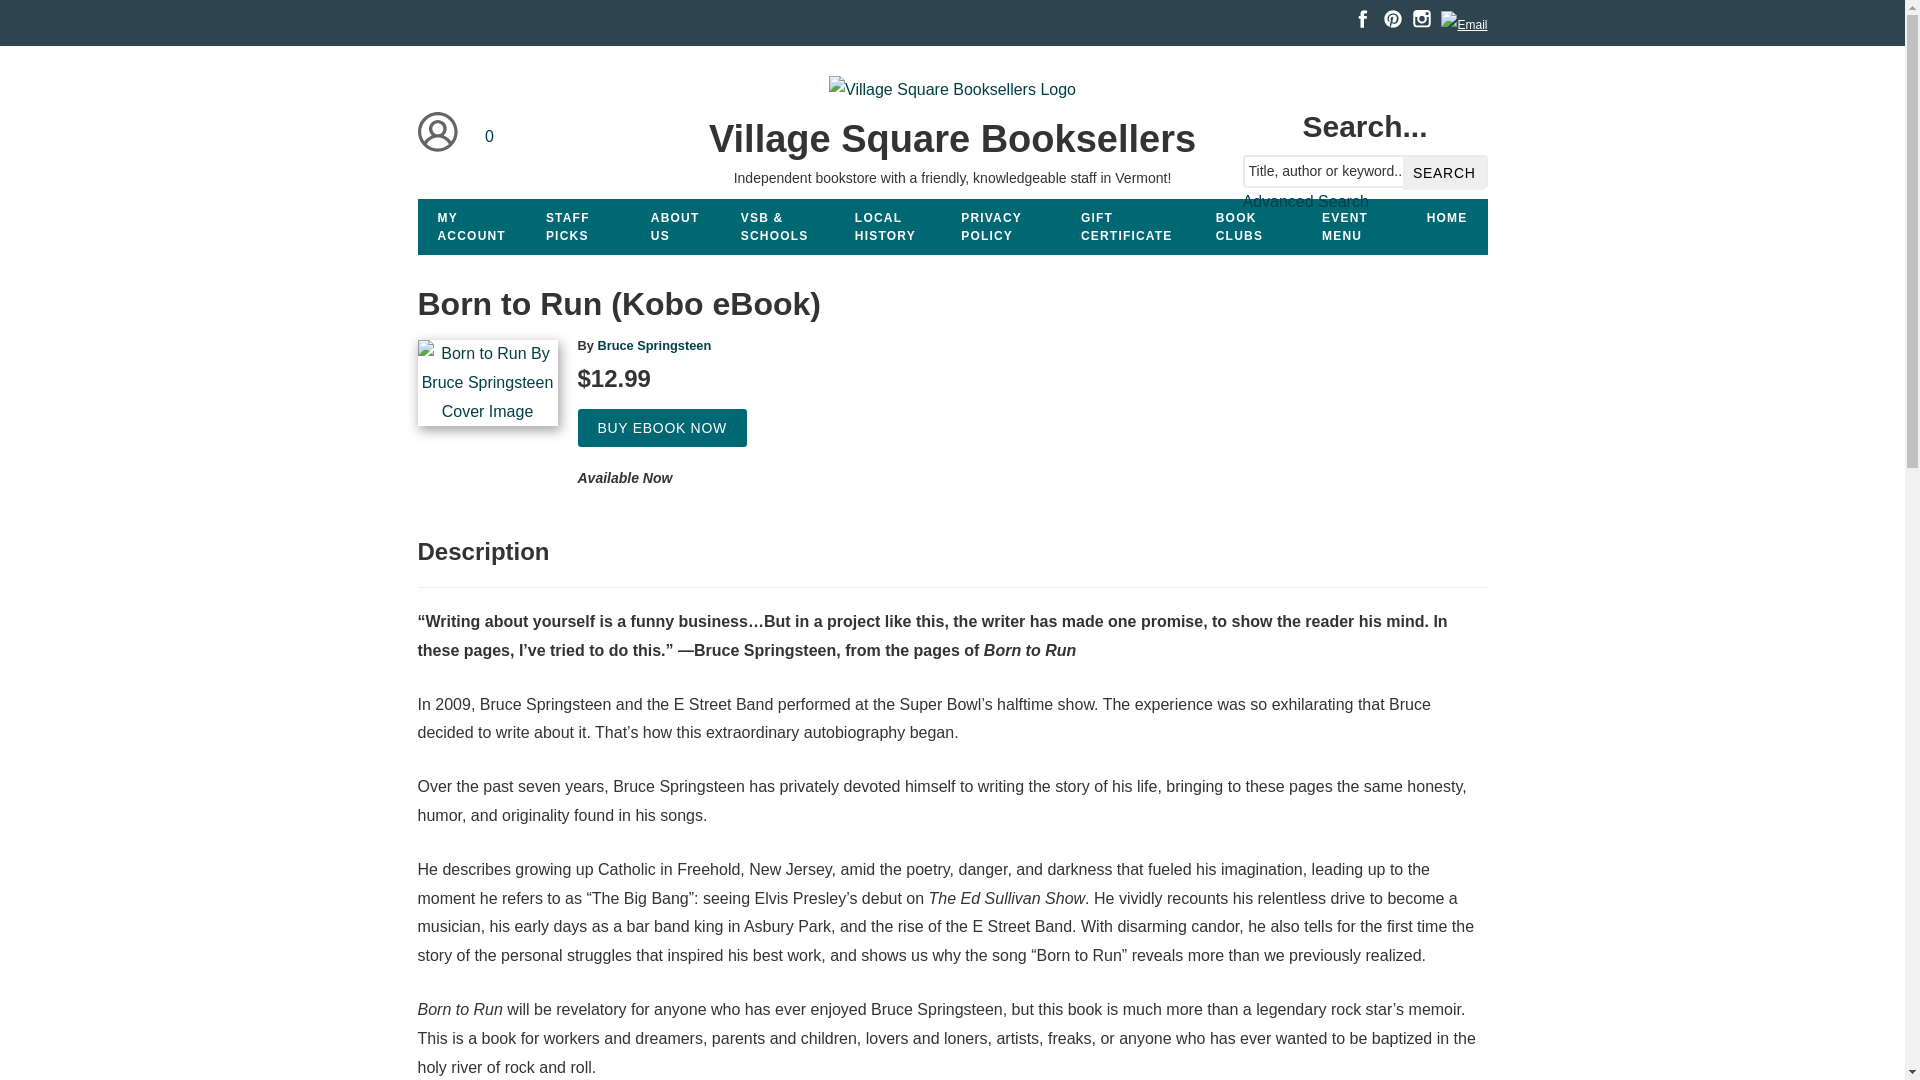 This screenshot has height=1080, width=1920. What do you see at coordinates (654, 346) in the screenshot?
I see `Bruce Springsteen` at bounding box center [654, 346].